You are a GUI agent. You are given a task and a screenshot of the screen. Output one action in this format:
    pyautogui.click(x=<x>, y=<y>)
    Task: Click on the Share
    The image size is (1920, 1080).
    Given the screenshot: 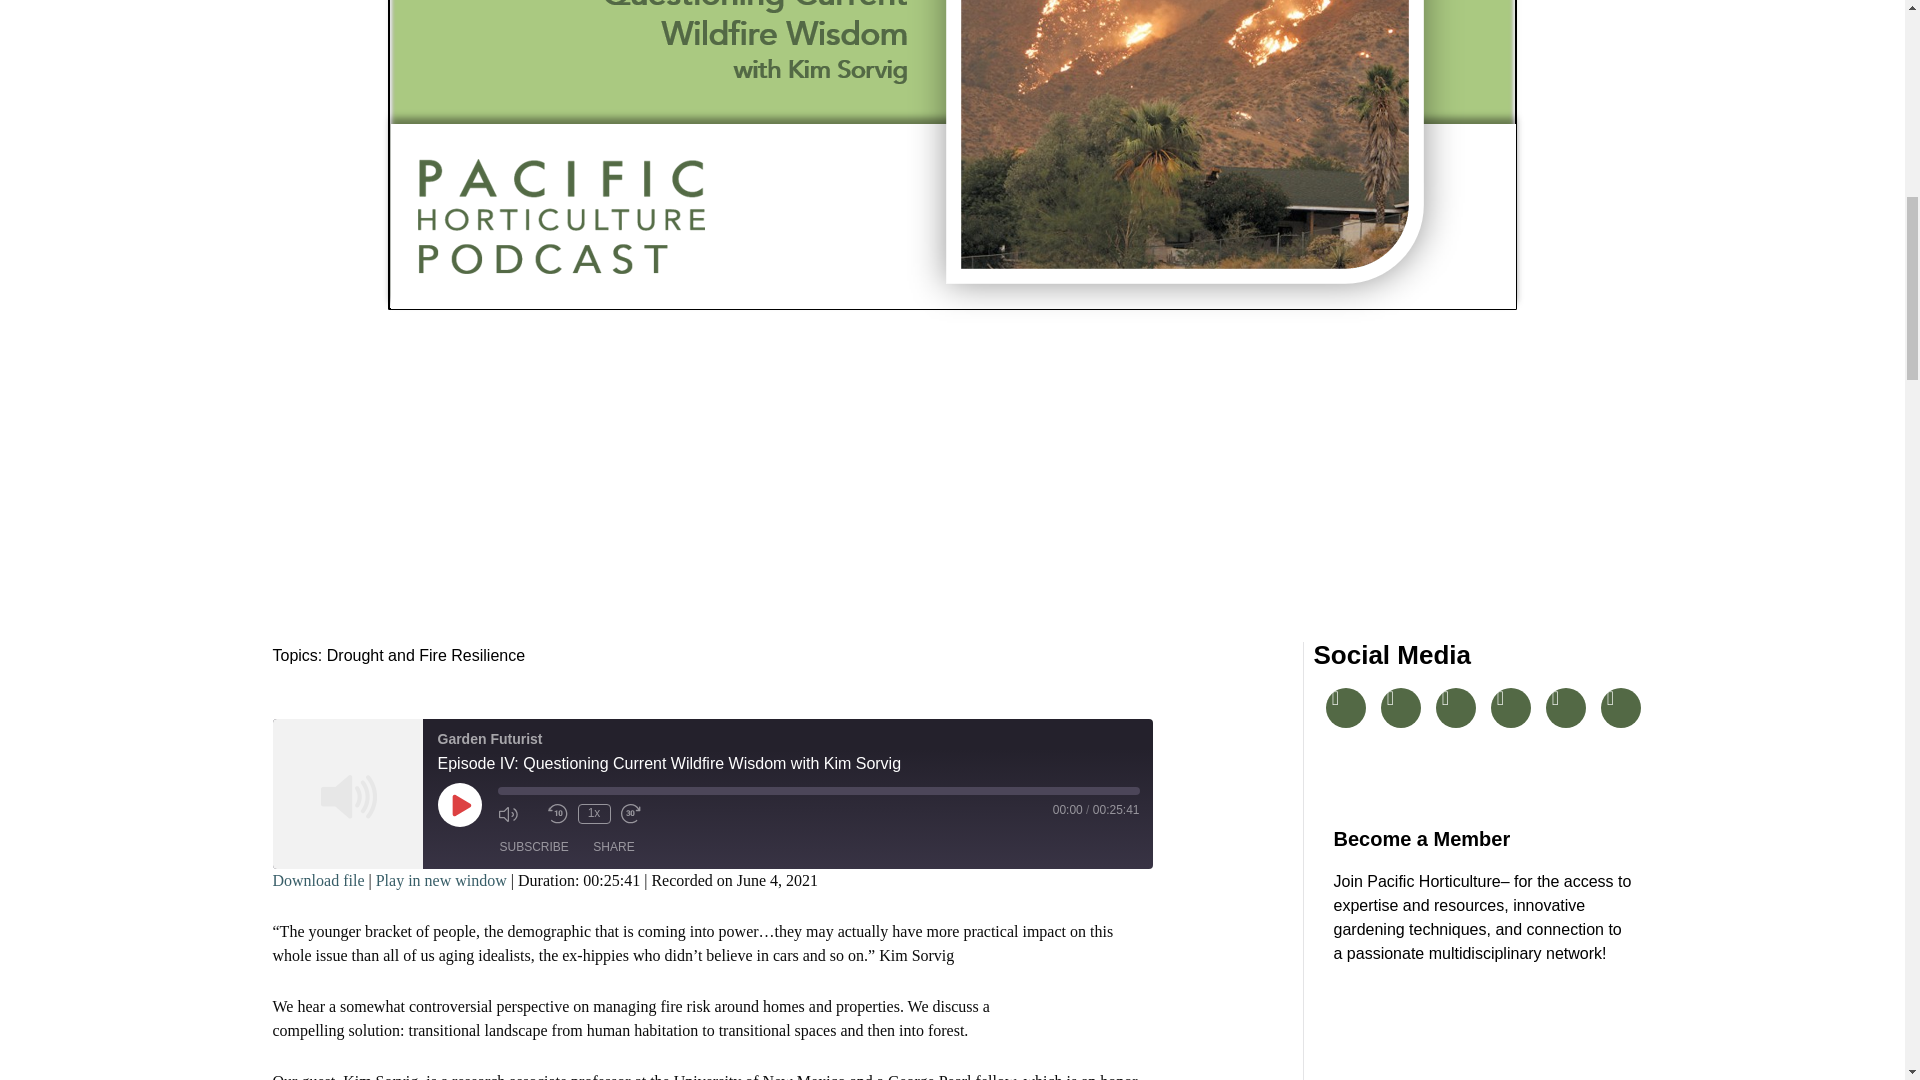 What is the action you would take?
    pyautogui.click(x=613, y=848)
    